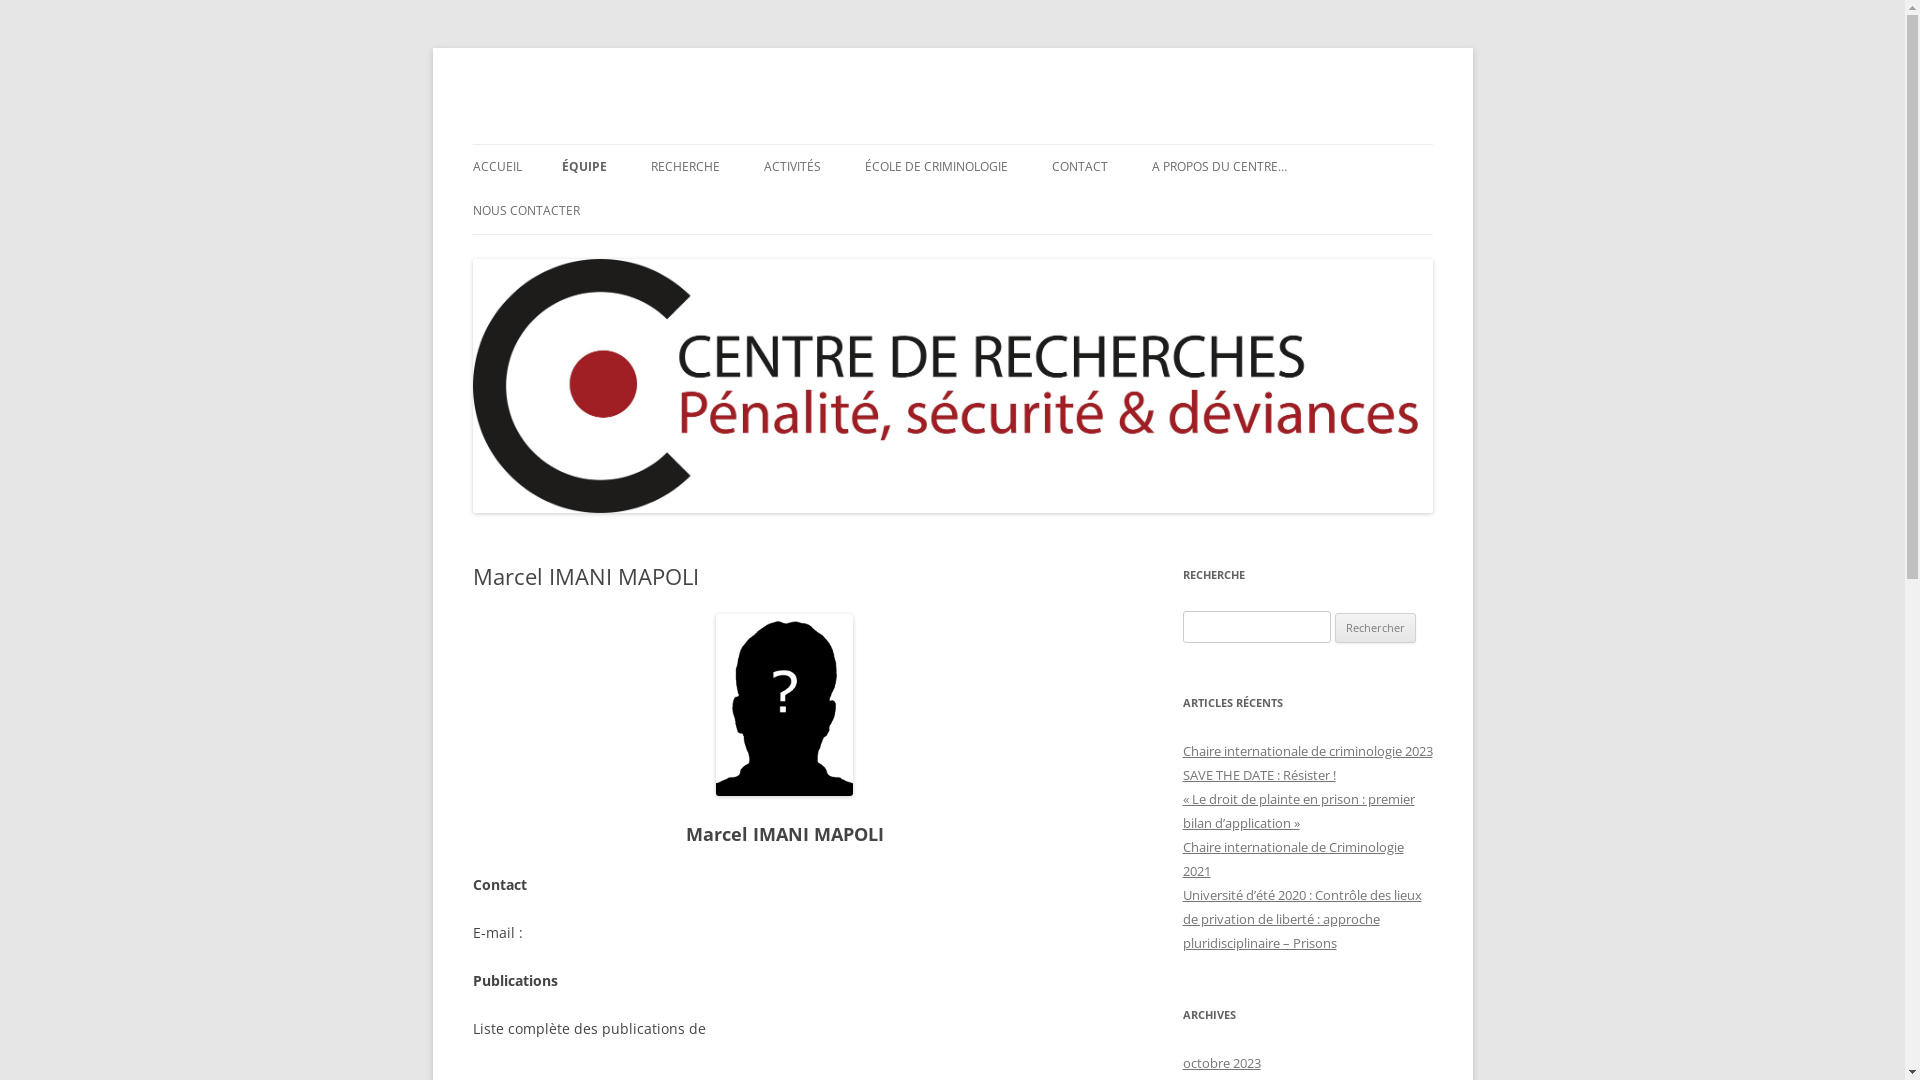  What do you see at coordinates (1307, 751) in the screenshot?
I see `Chaire internationale de criminologie 2023` at bounding box center [1307, 751].